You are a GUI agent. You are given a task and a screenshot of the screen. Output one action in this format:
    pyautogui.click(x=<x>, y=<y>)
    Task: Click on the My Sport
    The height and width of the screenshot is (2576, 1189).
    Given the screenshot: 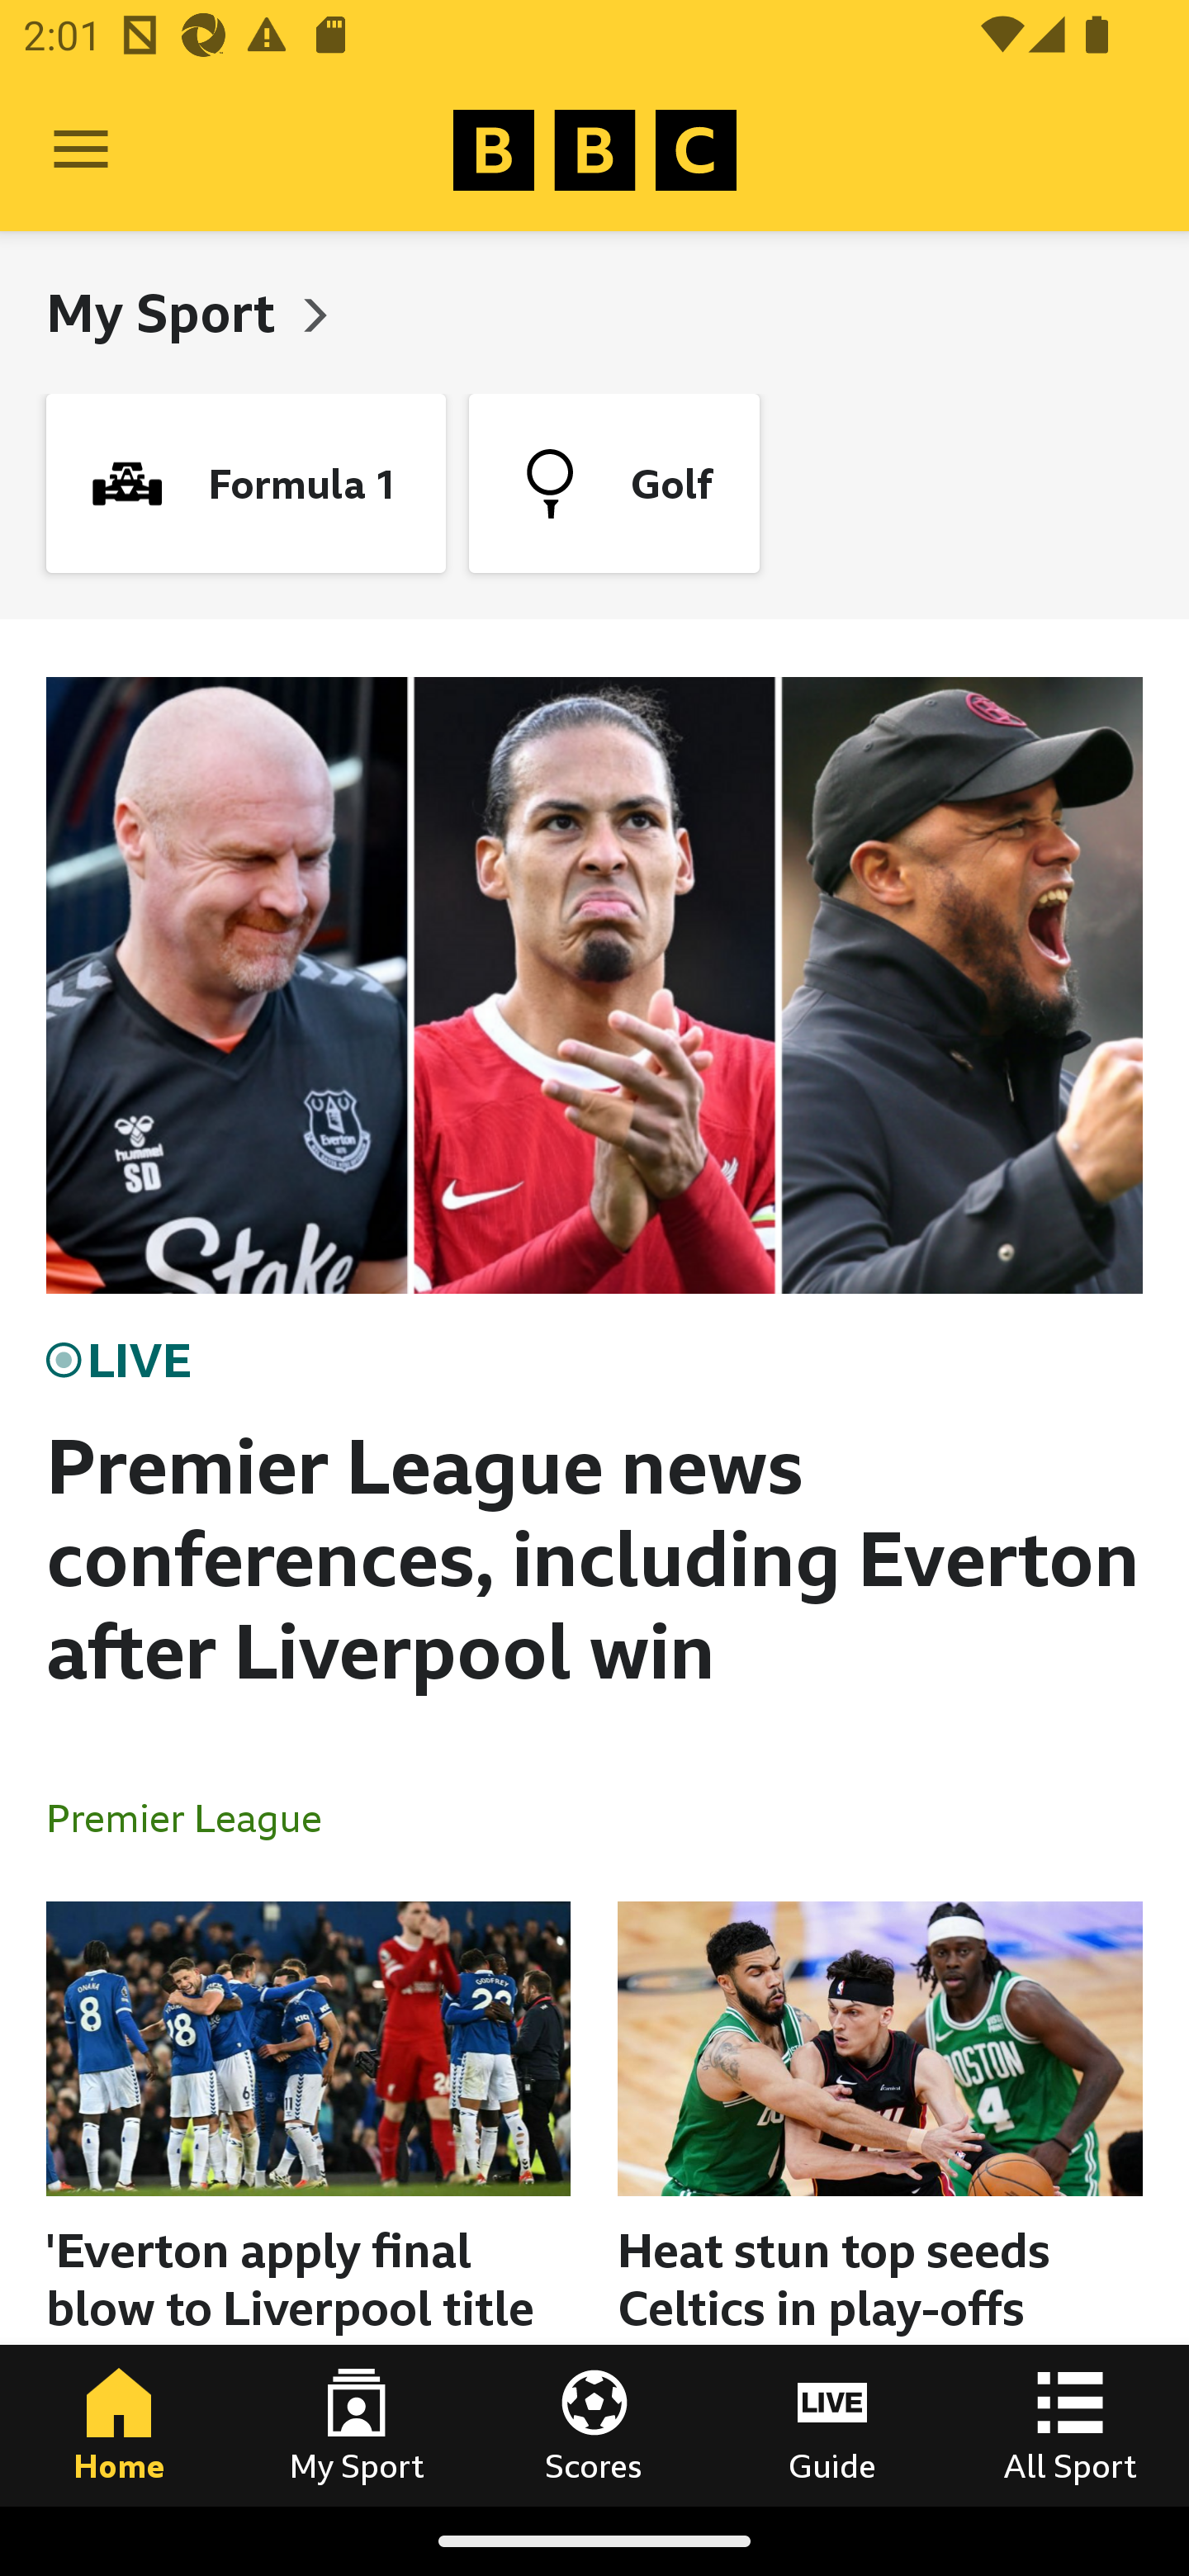 What is the action you would take?
    pyautogui.click(x=167, y=312)
    